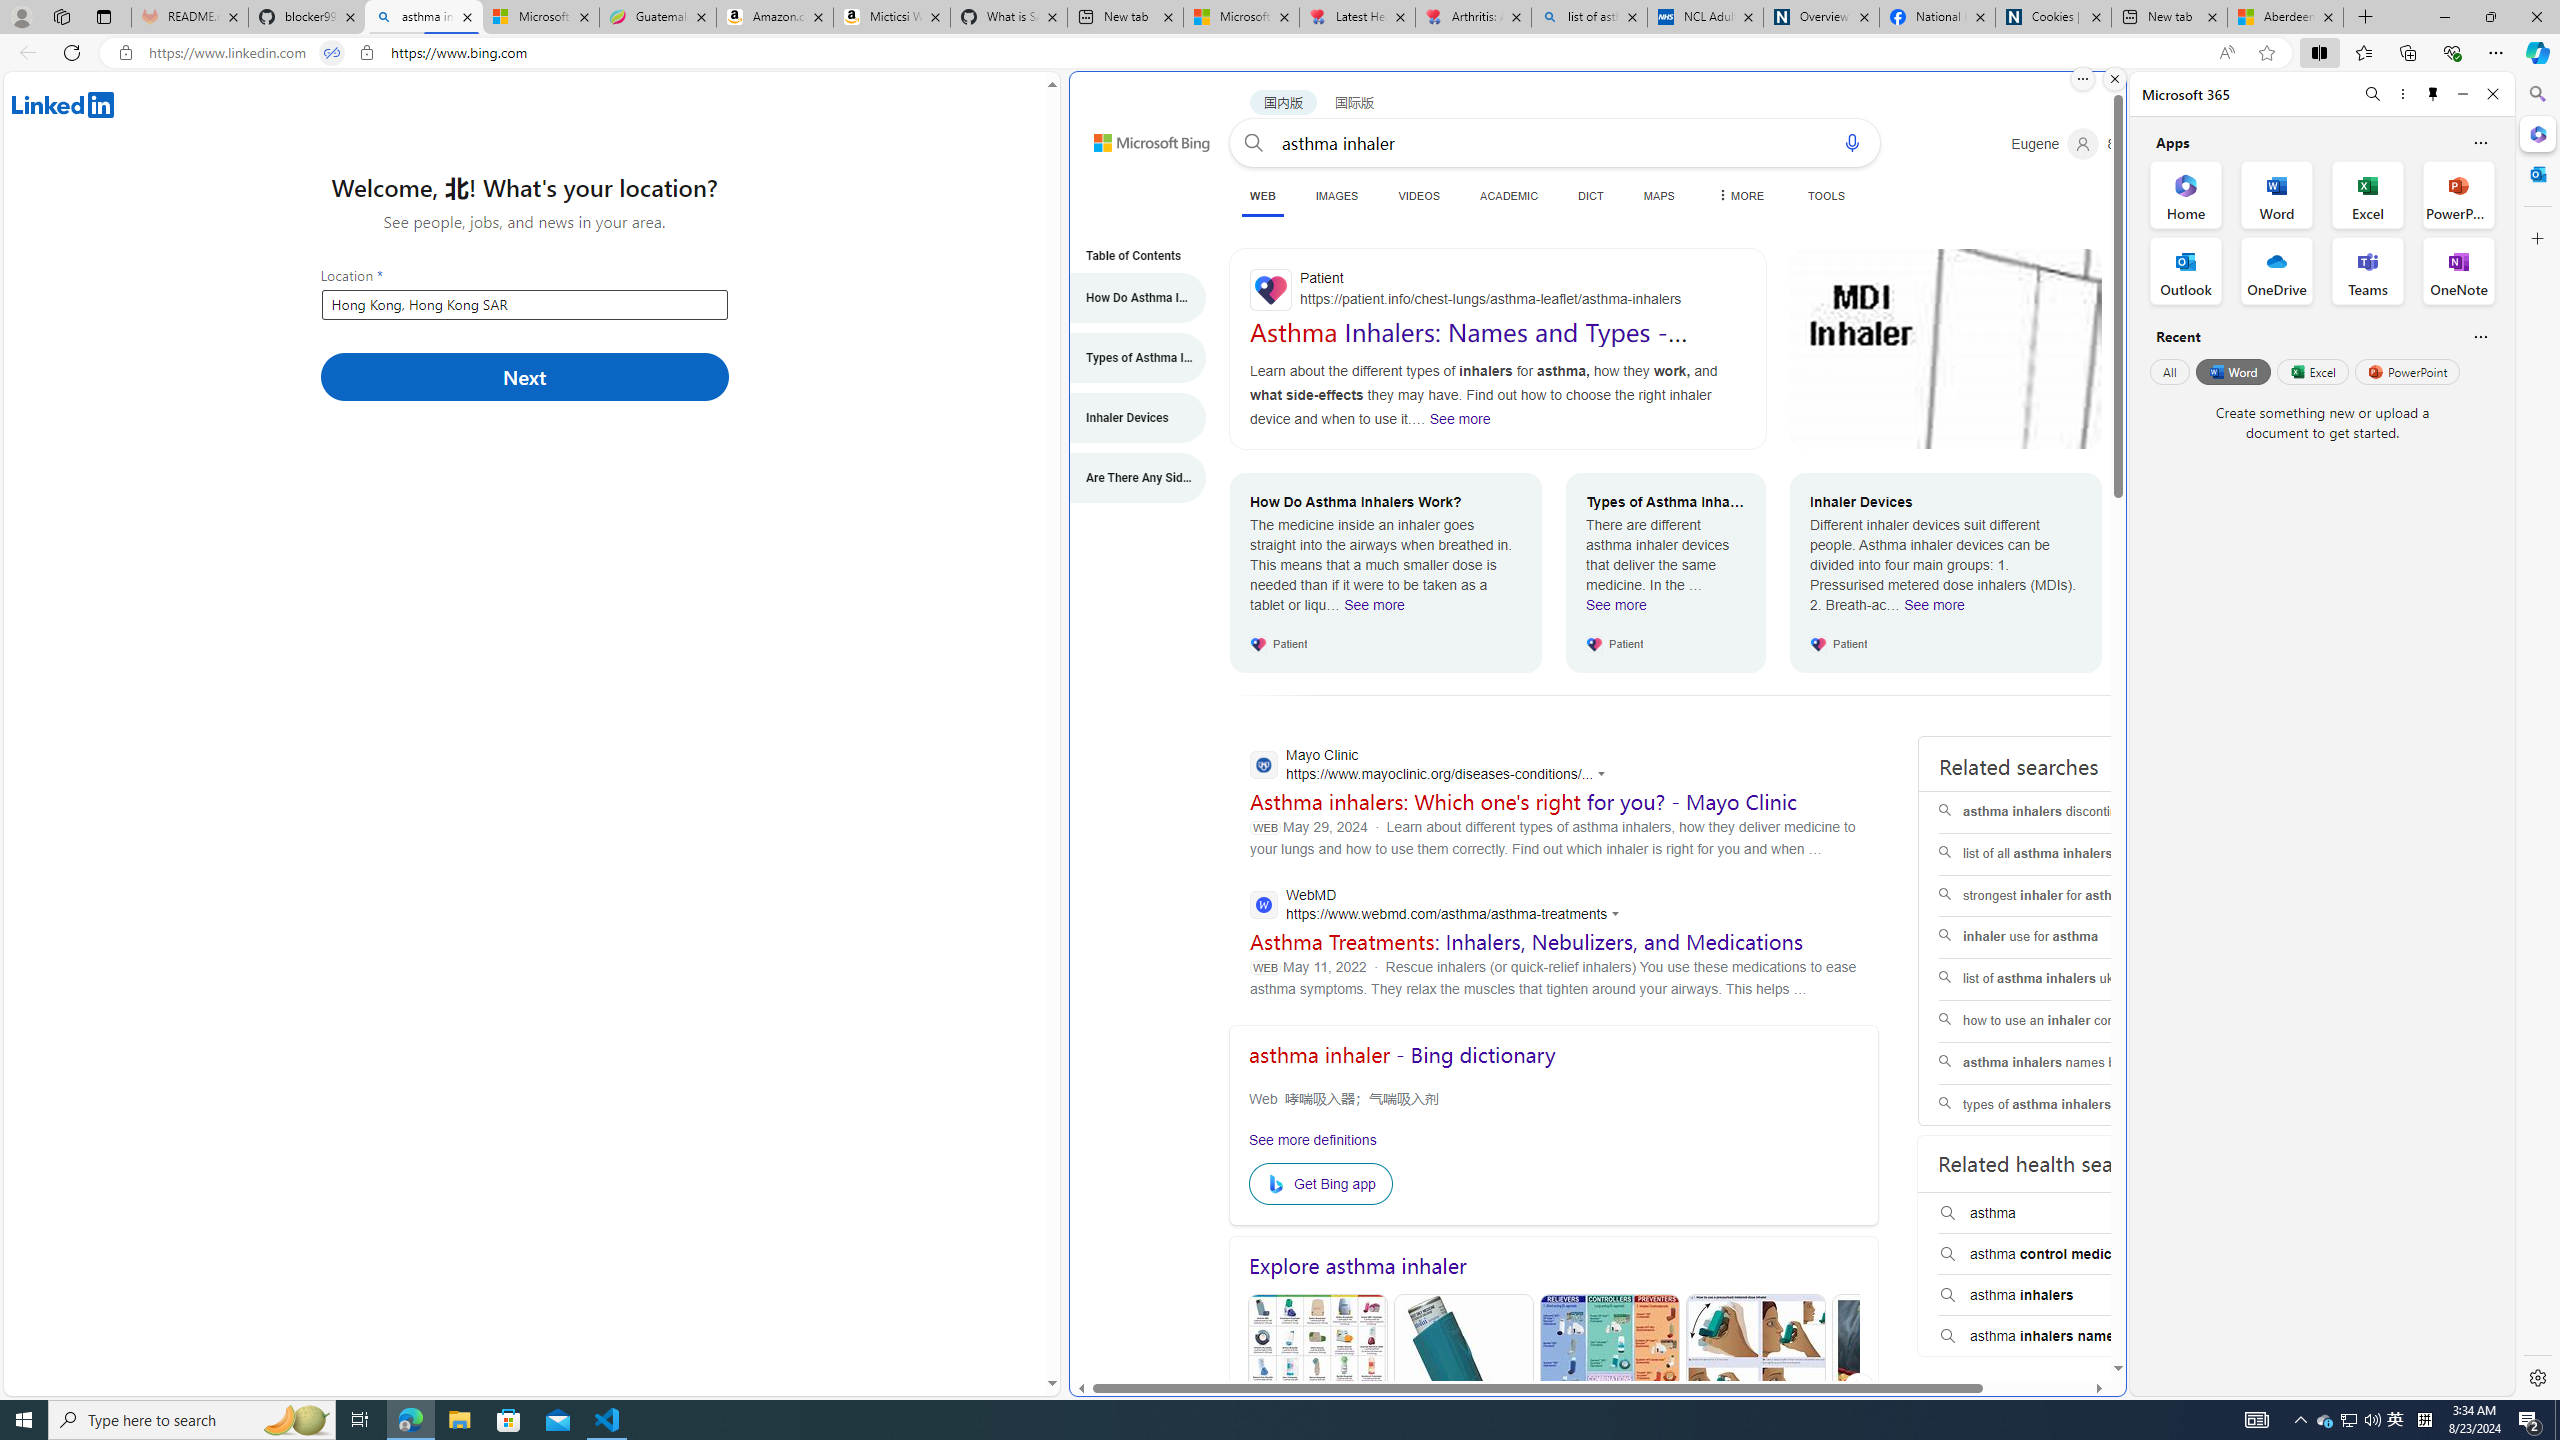 This screenshot has height=1440, width=2560. I want to click on asthma inhalers names brands, so click(2065, 1063).